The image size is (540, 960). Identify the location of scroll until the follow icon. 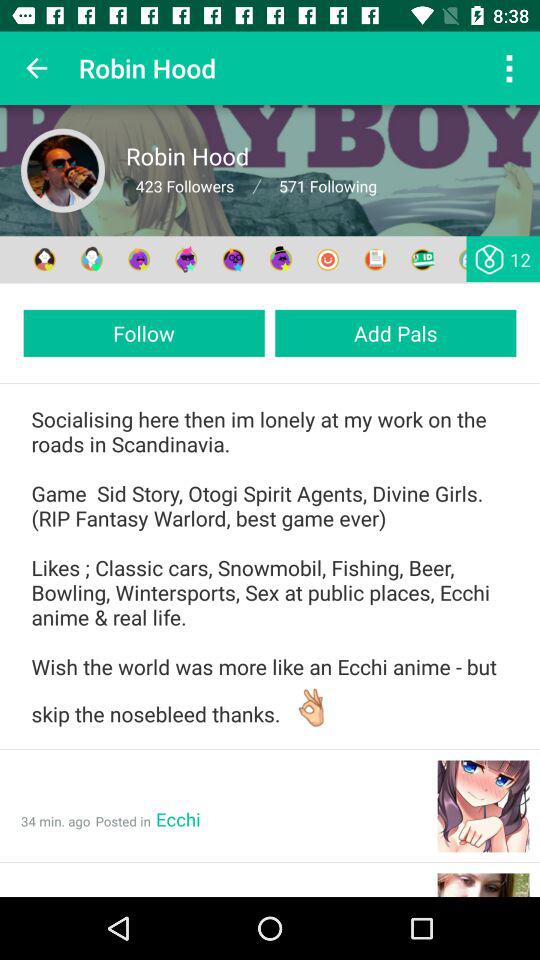
(144, 332).